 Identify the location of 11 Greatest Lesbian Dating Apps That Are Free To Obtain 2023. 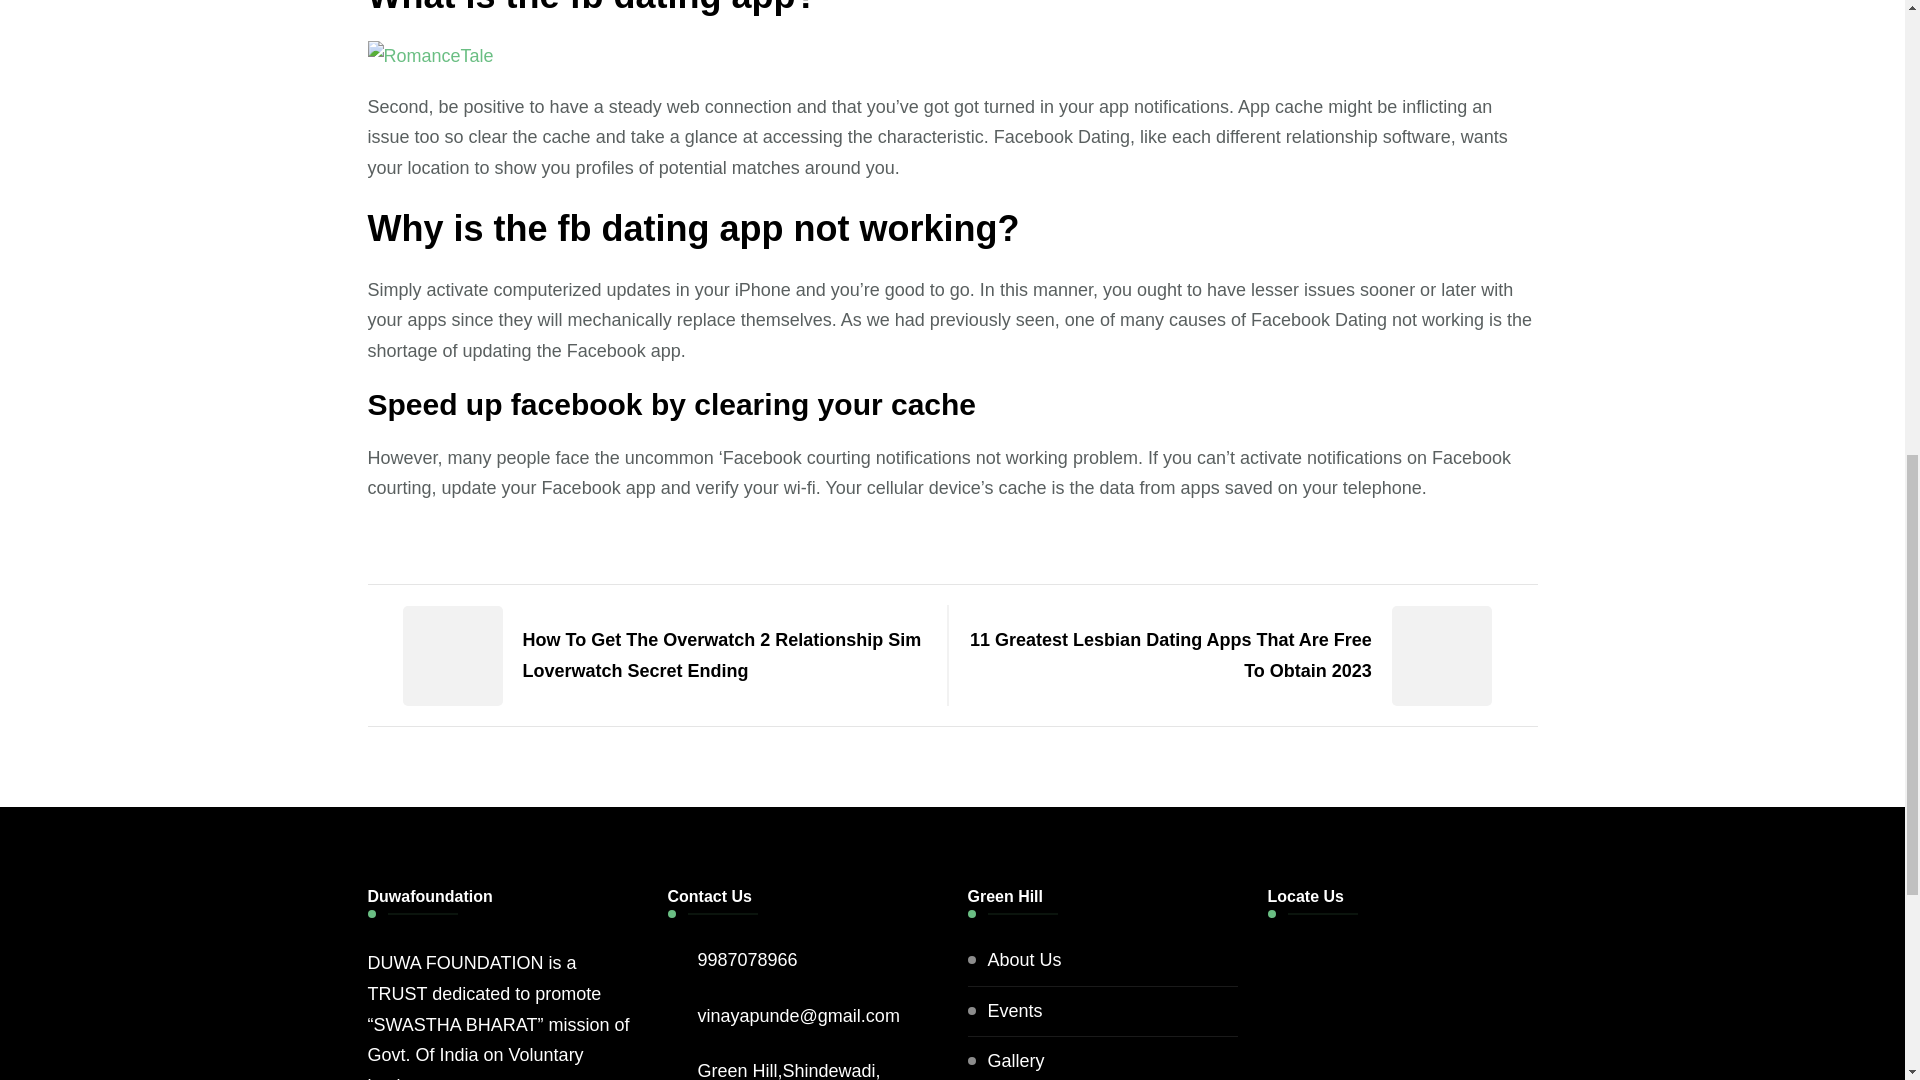
(1248, 655).